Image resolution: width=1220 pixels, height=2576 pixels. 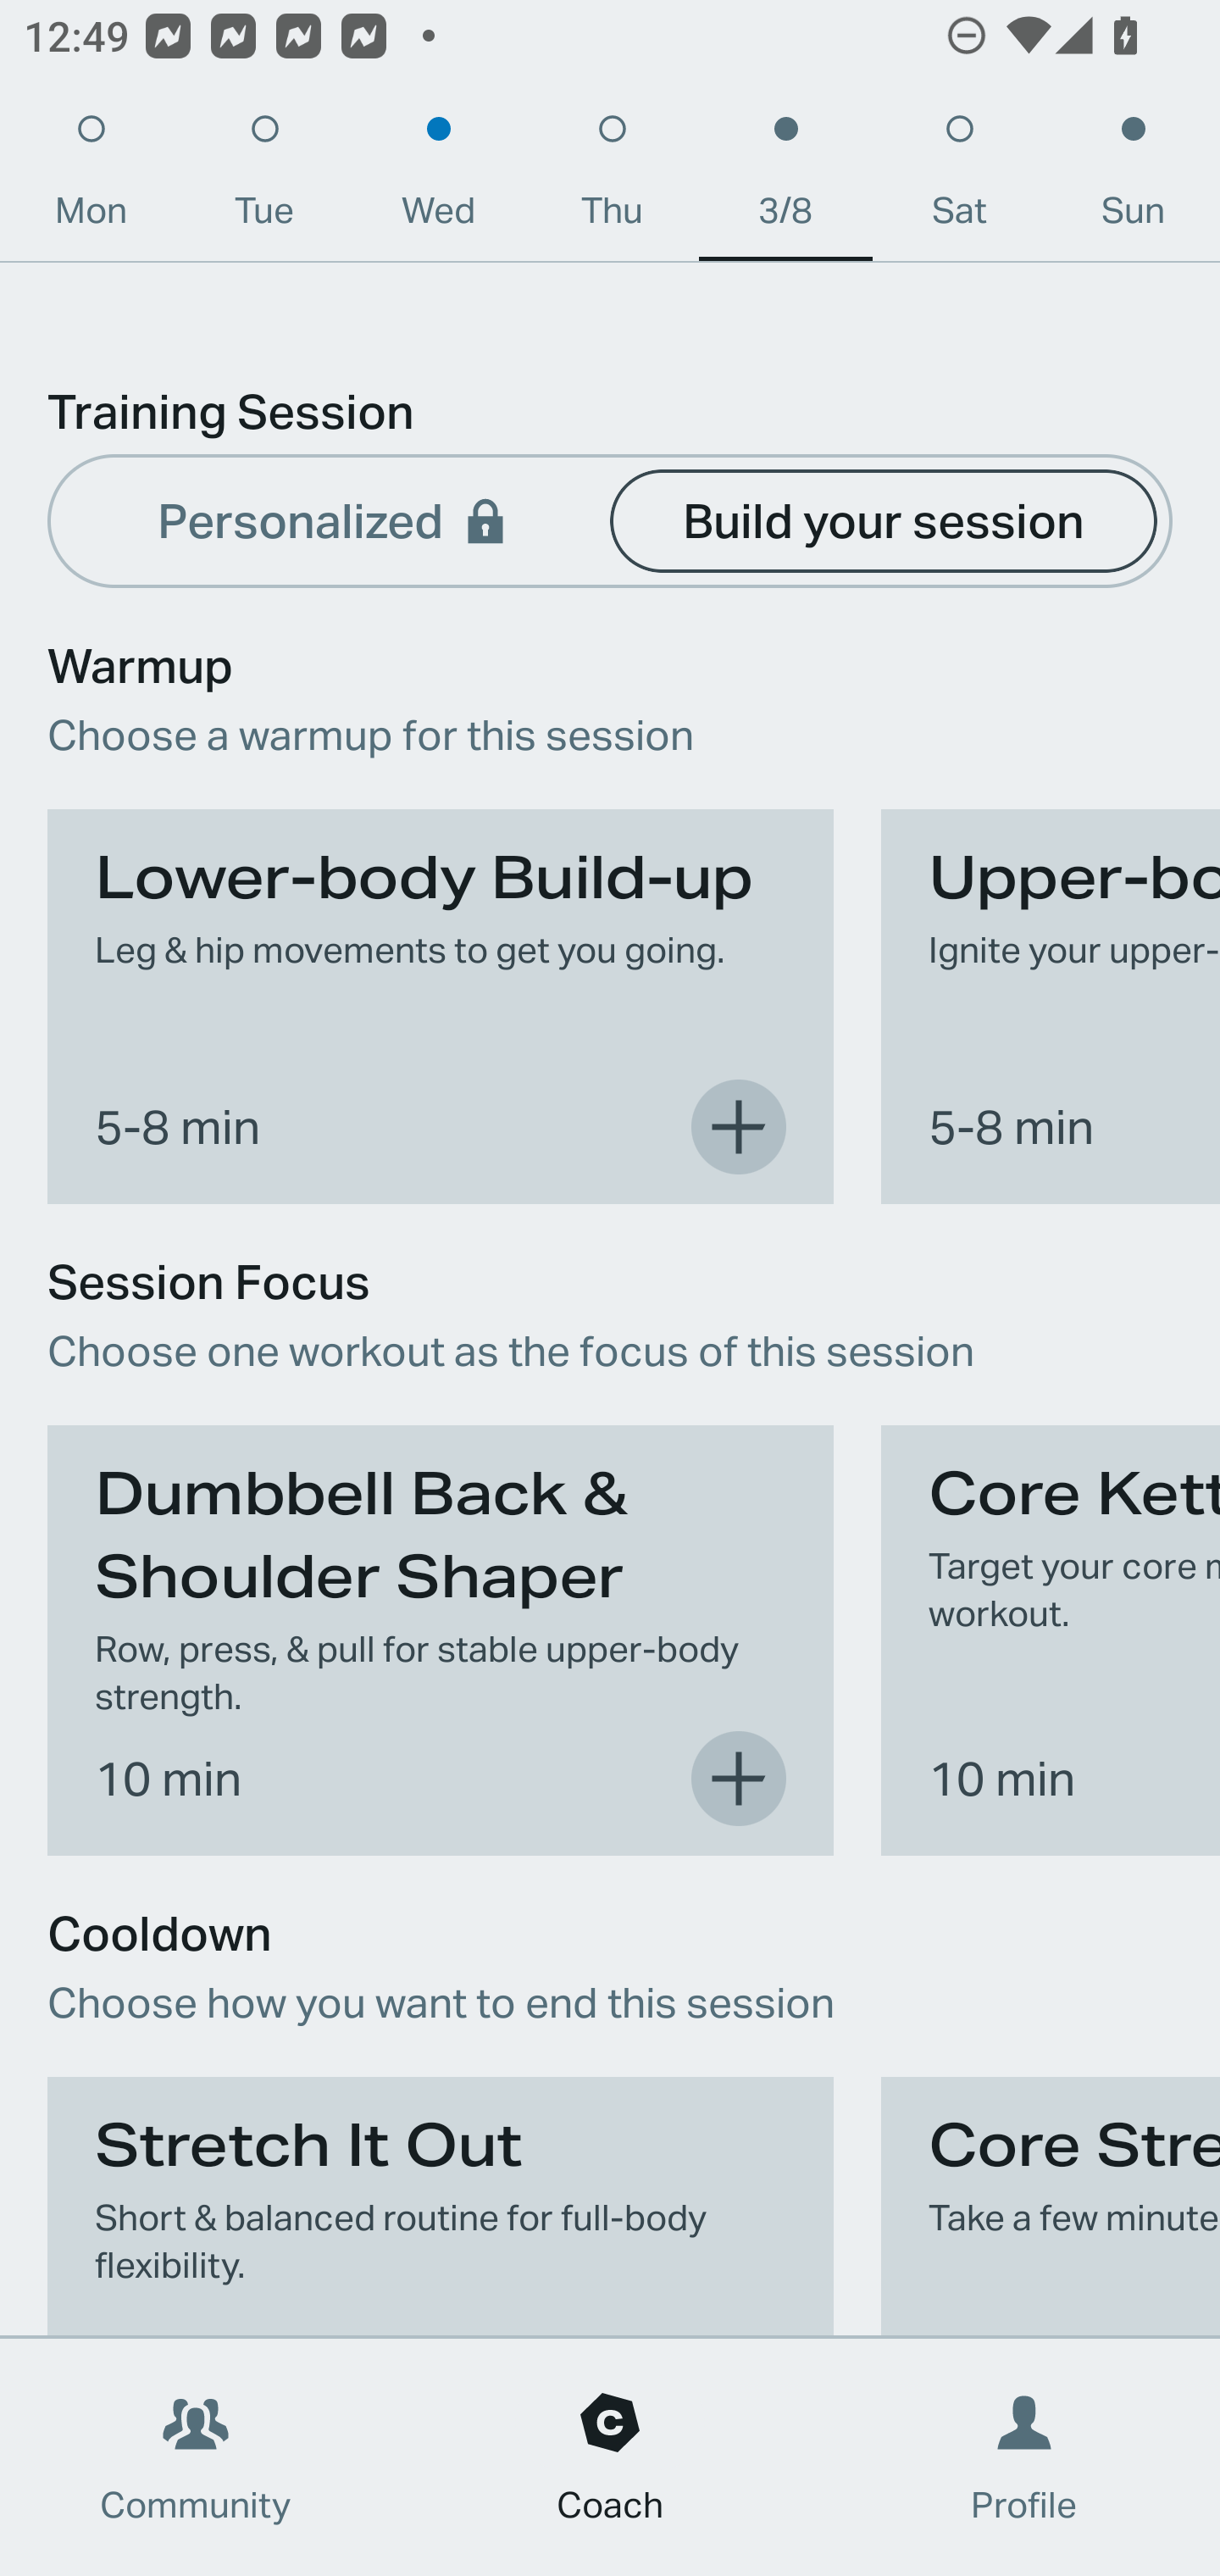 What do you see at coordinates (91, 178) in the screenshot?
I see `Mon` at bounding box center [91, 178].